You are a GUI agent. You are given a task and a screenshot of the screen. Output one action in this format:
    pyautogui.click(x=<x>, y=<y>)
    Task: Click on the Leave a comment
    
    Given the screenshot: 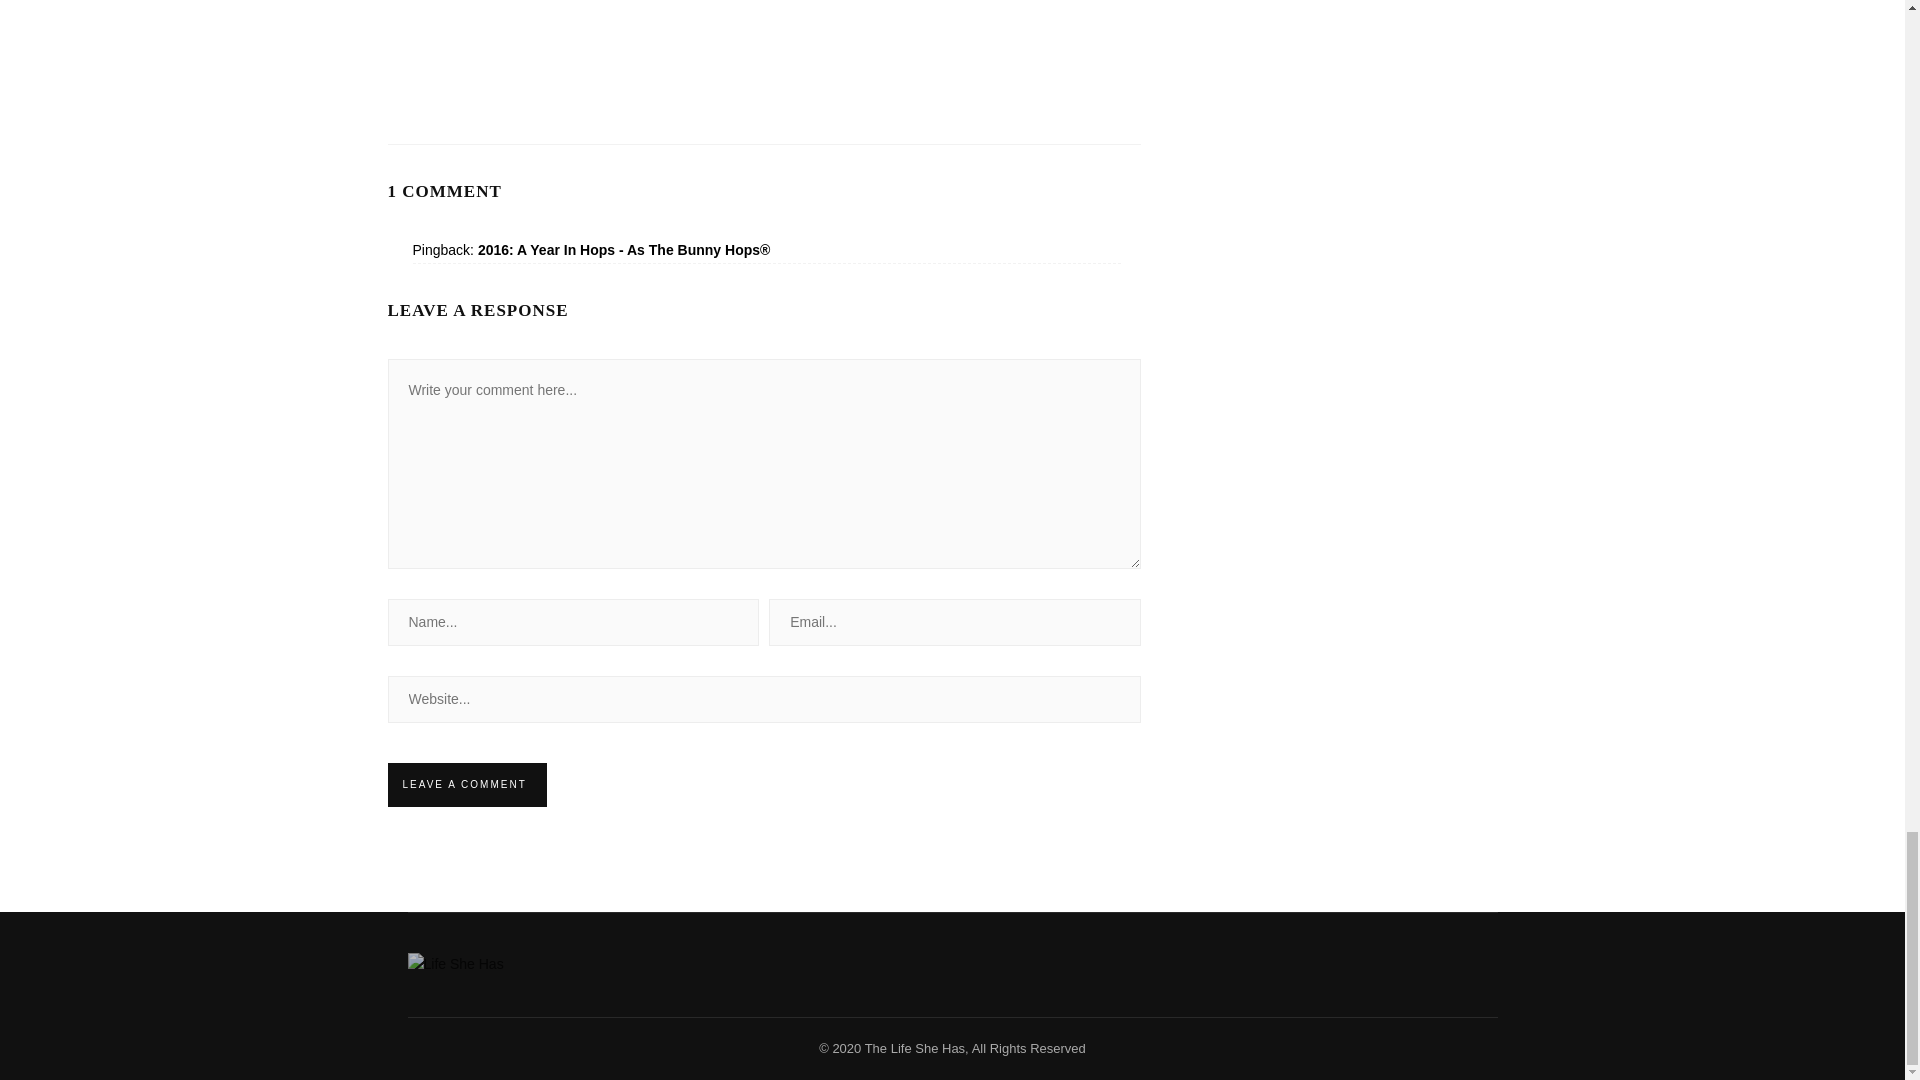 What is the action you would take?
    pyautogui.click(x=464, y=784)
    